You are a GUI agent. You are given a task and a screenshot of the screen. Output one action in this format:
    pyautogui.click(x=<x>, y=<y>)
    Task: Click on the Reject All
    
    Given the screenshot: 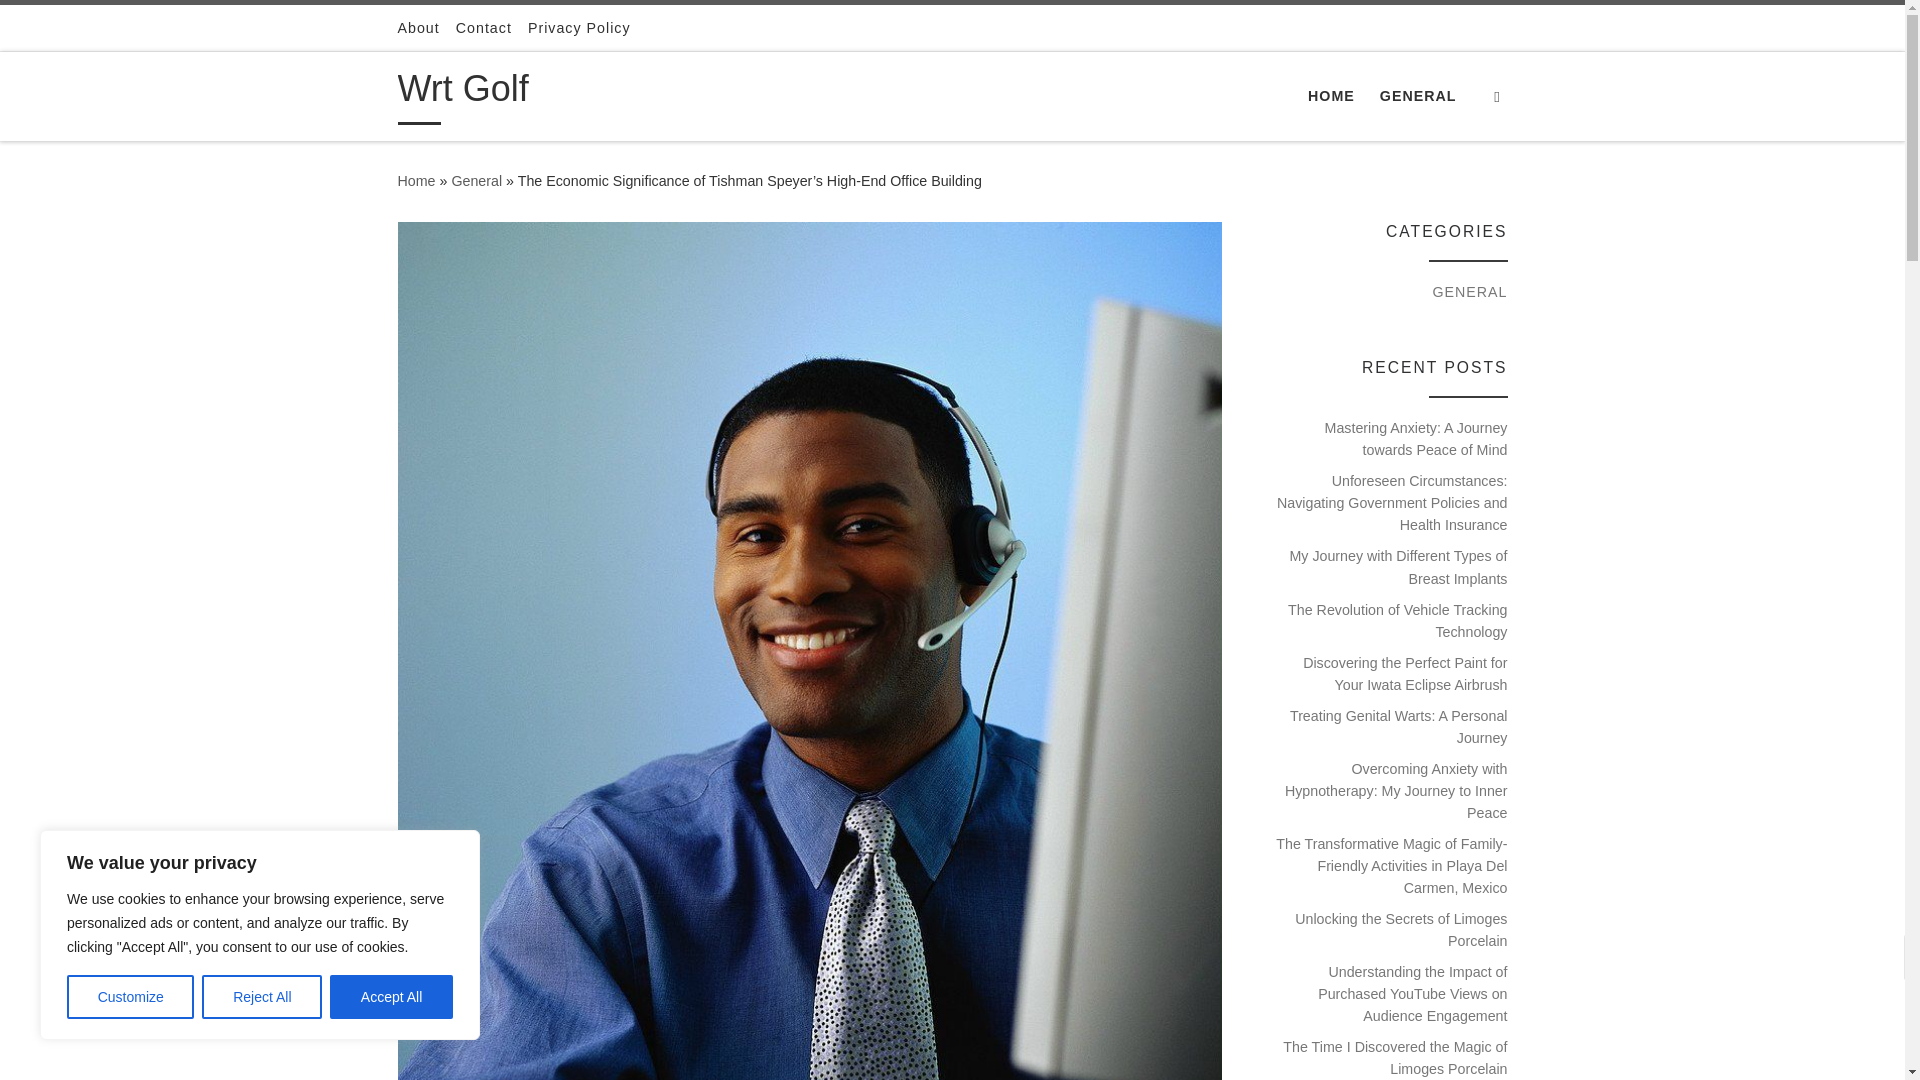 What is the action you would take?
    pyautogui.click(x=262, y=997)
    